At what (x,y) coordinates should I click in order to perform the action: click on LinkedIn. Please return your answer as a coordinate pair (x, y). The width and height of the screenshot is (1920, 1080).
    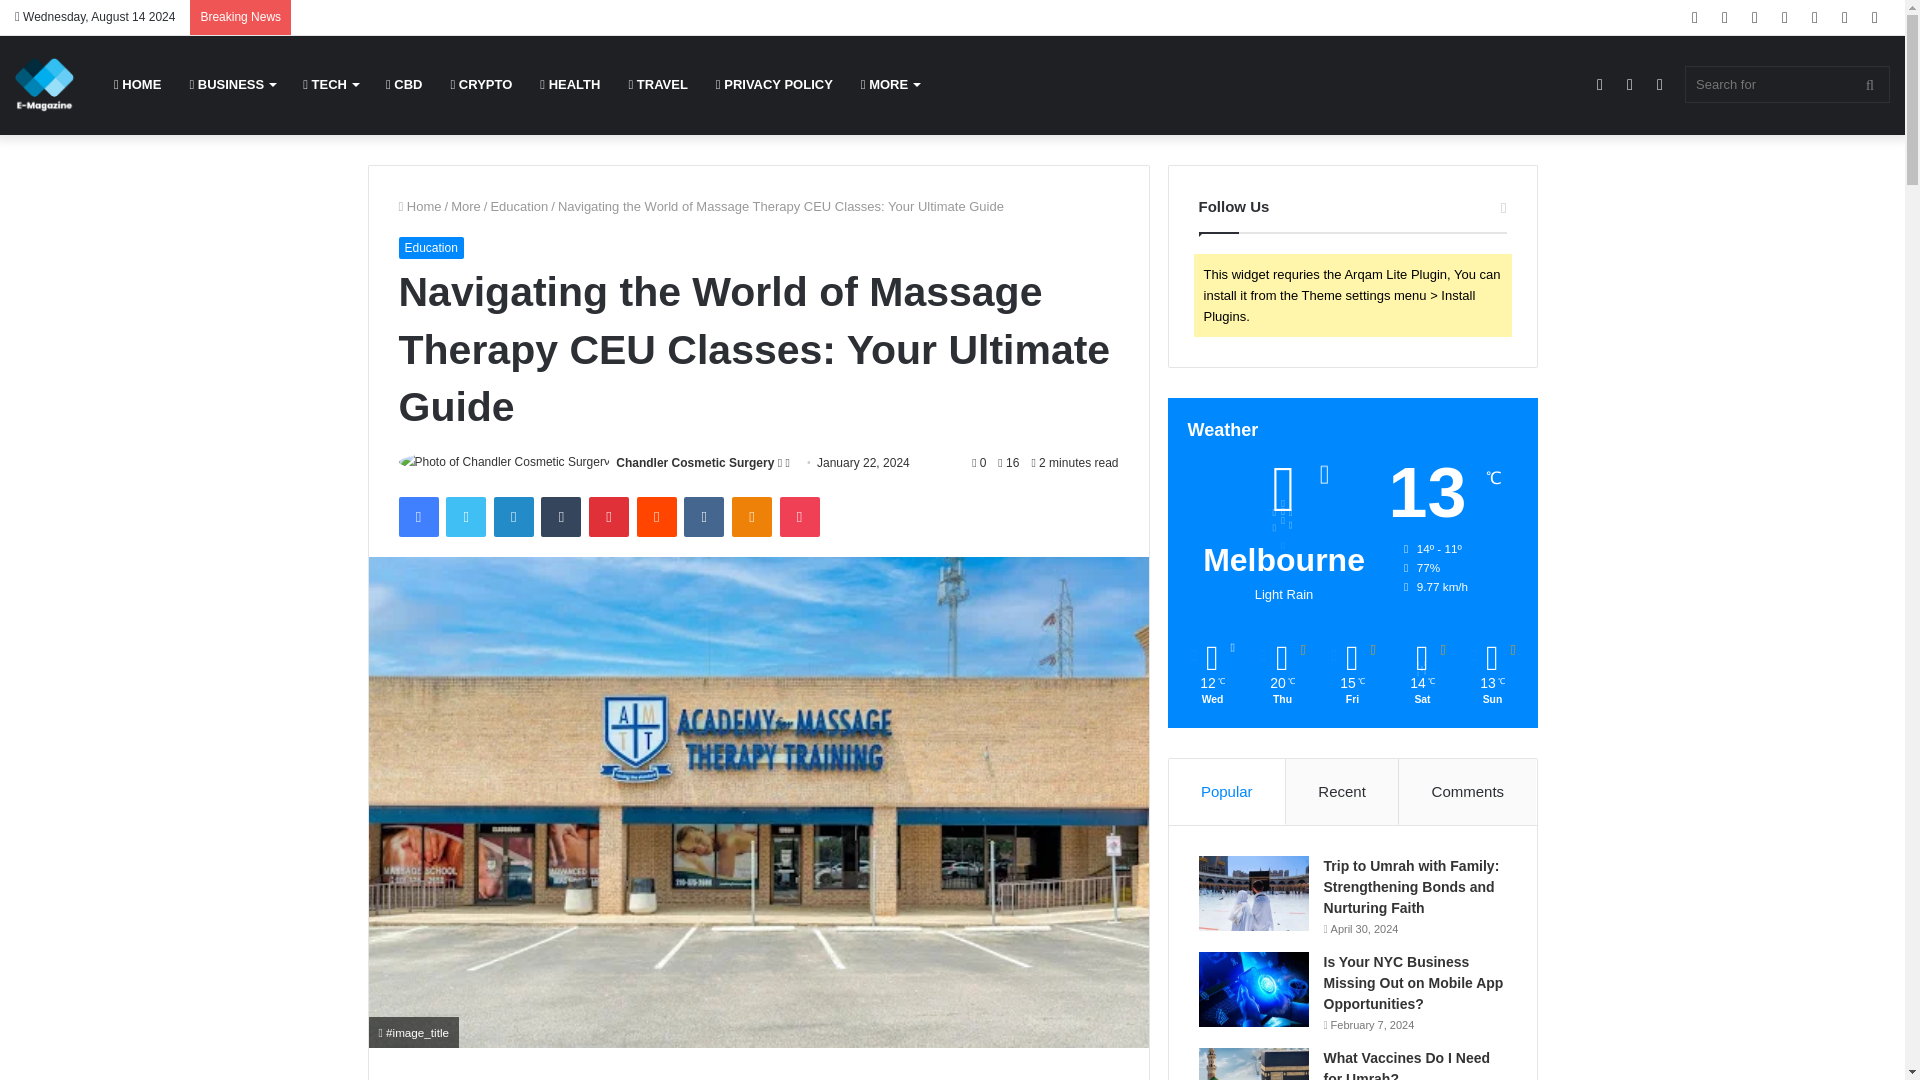
    Looking at the image, I should click on (513, 516).